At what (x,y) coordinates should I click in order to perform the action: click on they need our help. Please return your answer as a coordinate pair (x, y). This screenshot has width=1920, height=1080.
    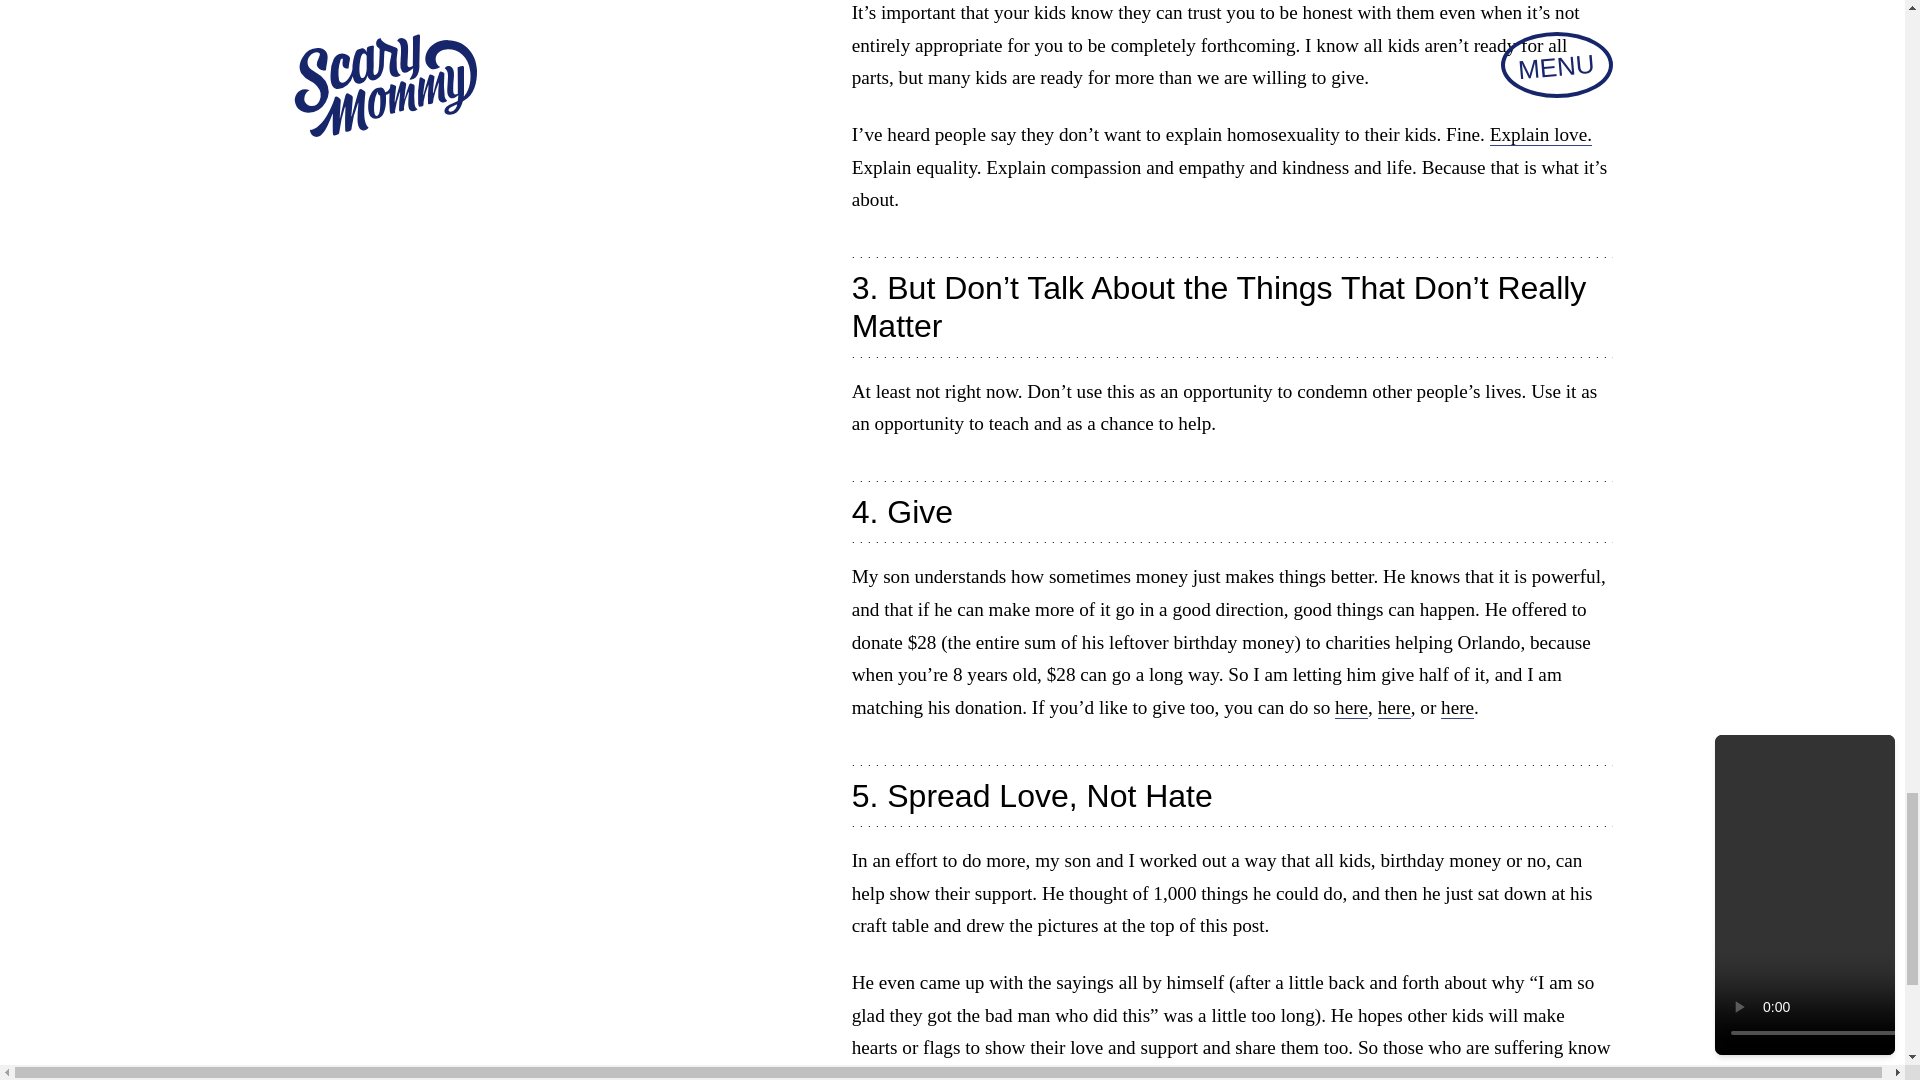
    Looking at the image, I should click on (1215, 1075).